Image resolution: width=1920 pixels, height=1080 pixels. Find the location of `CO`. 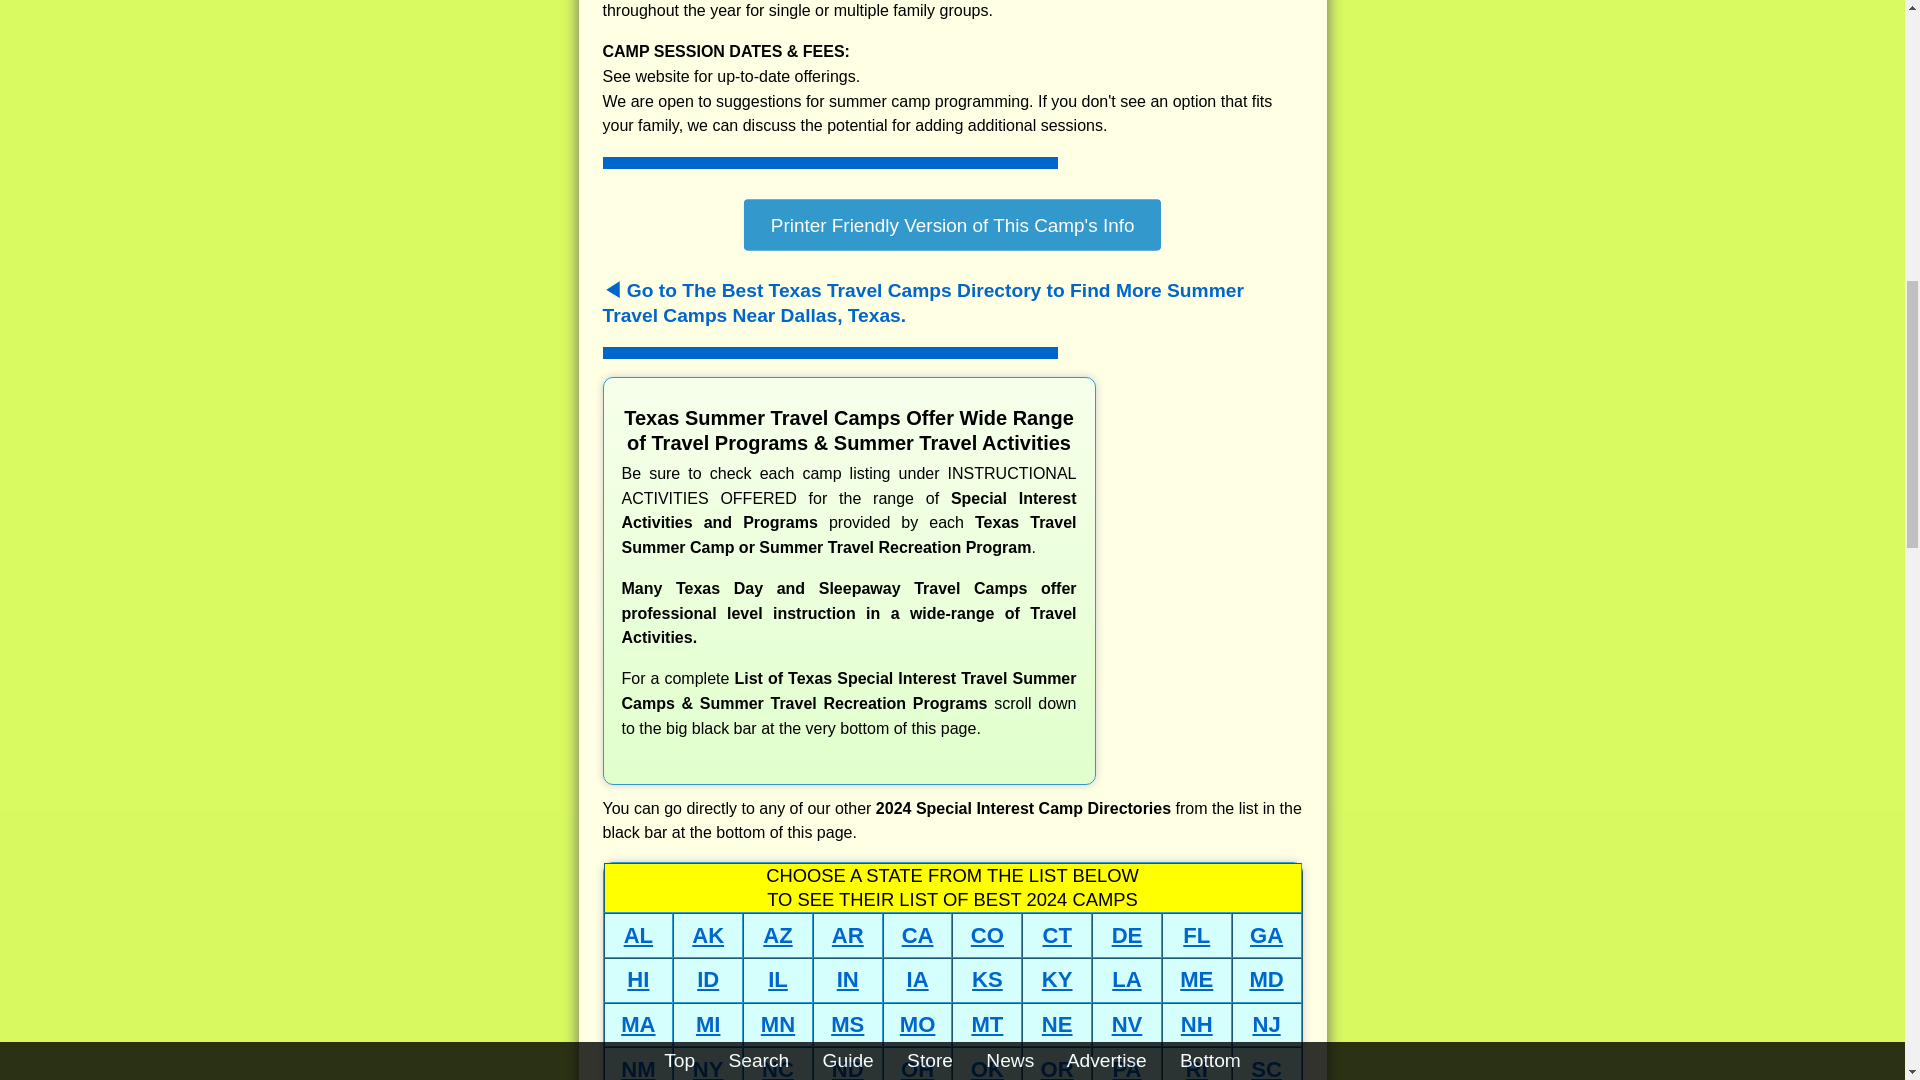

CO is located at coordinates (988, 936).